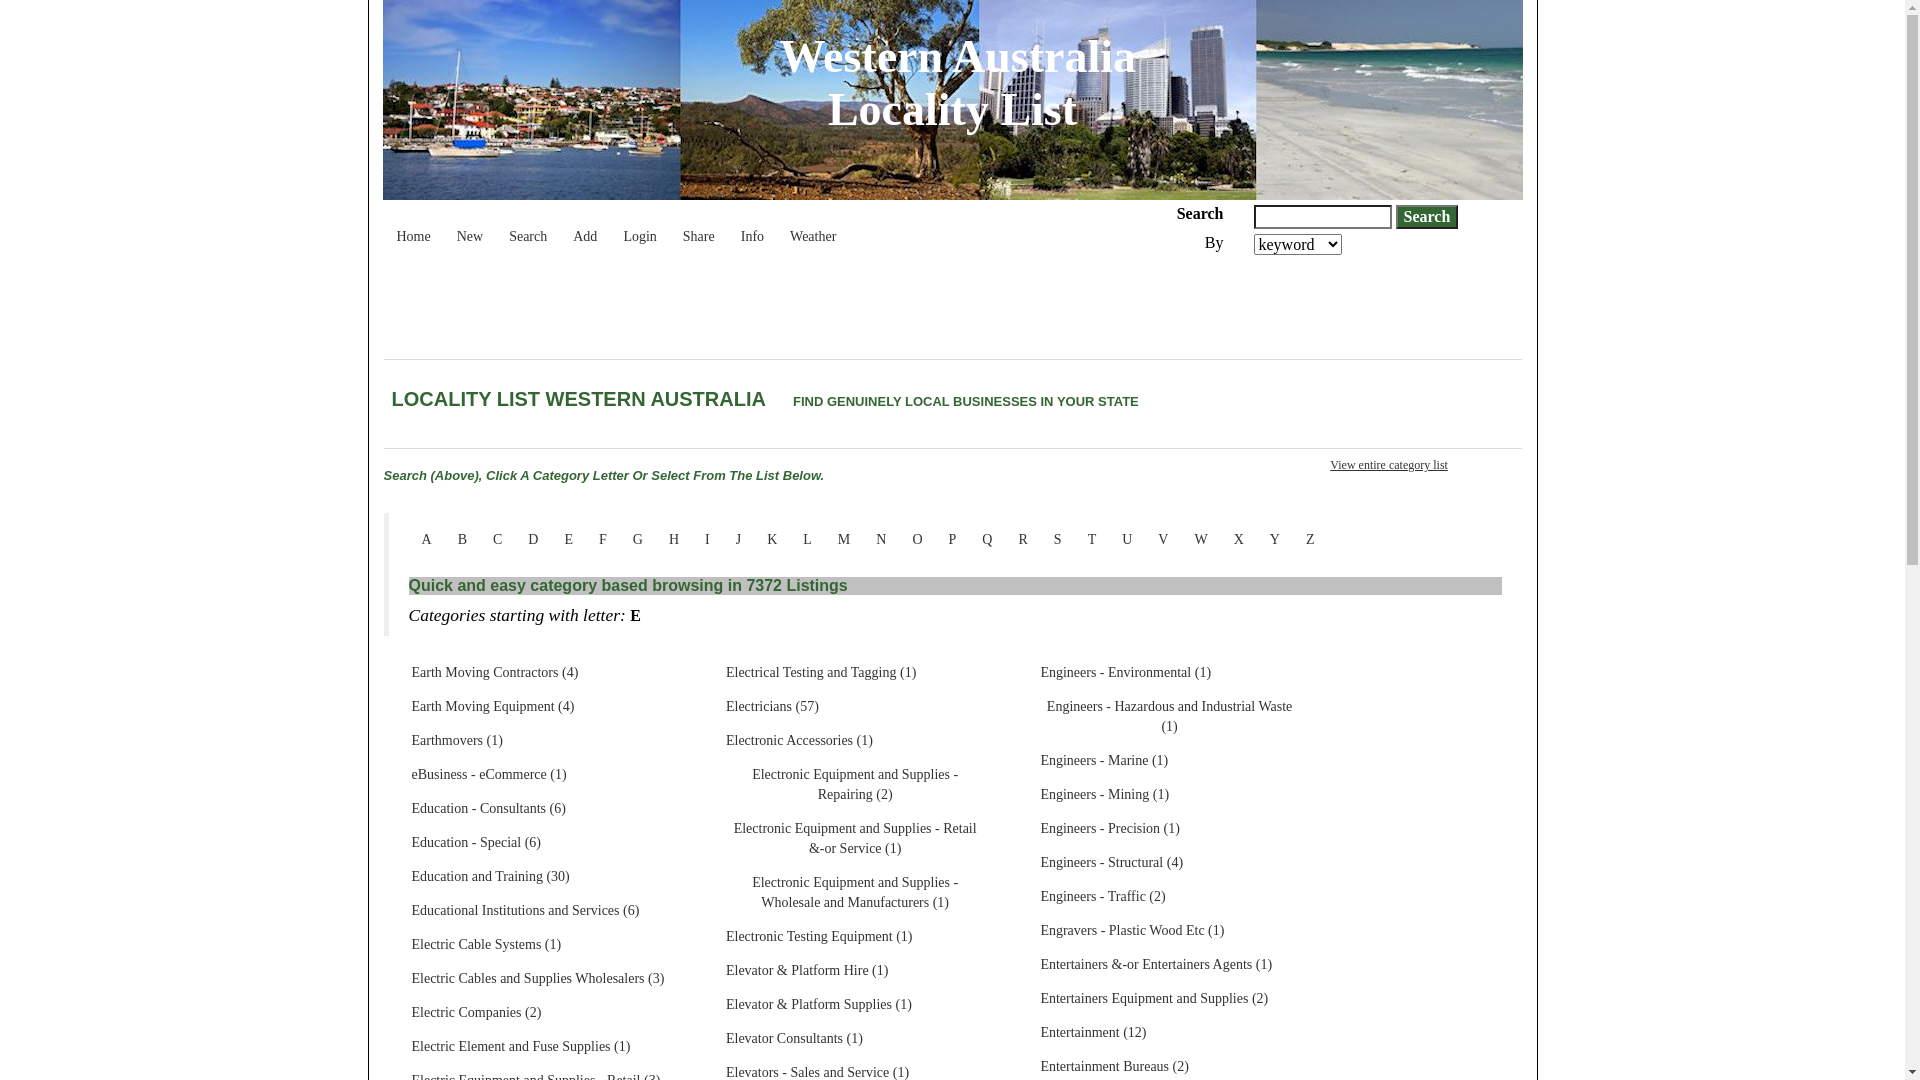  What do you see at coordinates (568, 540) in the screenshot?
I see `E` at bounding box center [568, 540].